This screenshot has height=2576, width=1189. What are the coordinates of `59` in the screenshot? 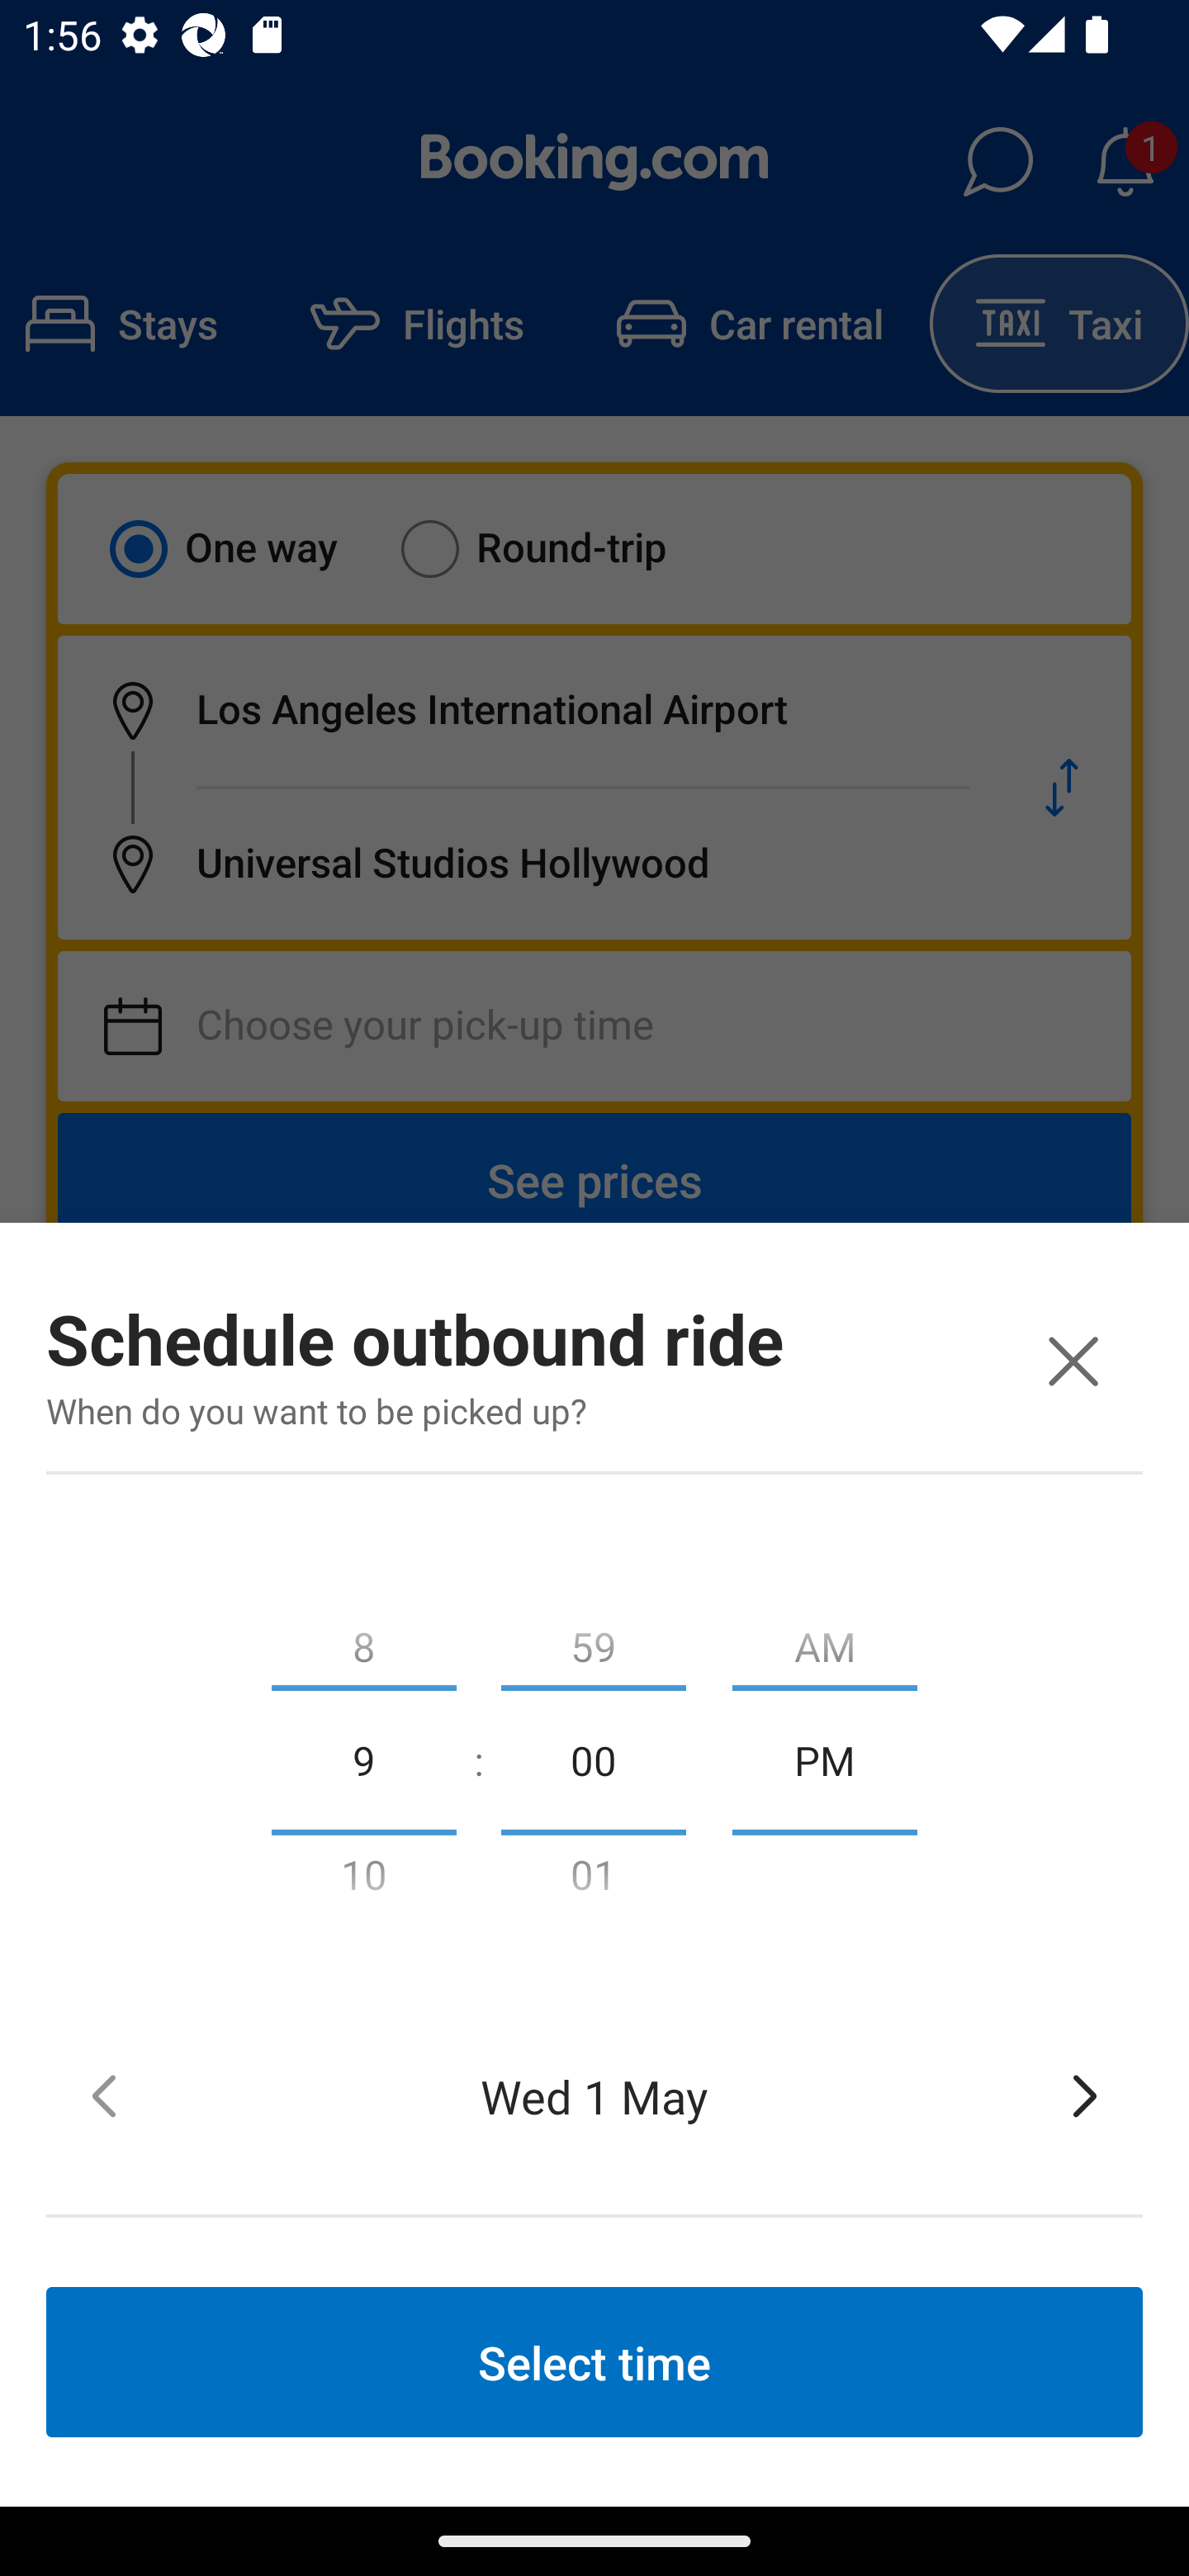 It's located at (593, 1640).